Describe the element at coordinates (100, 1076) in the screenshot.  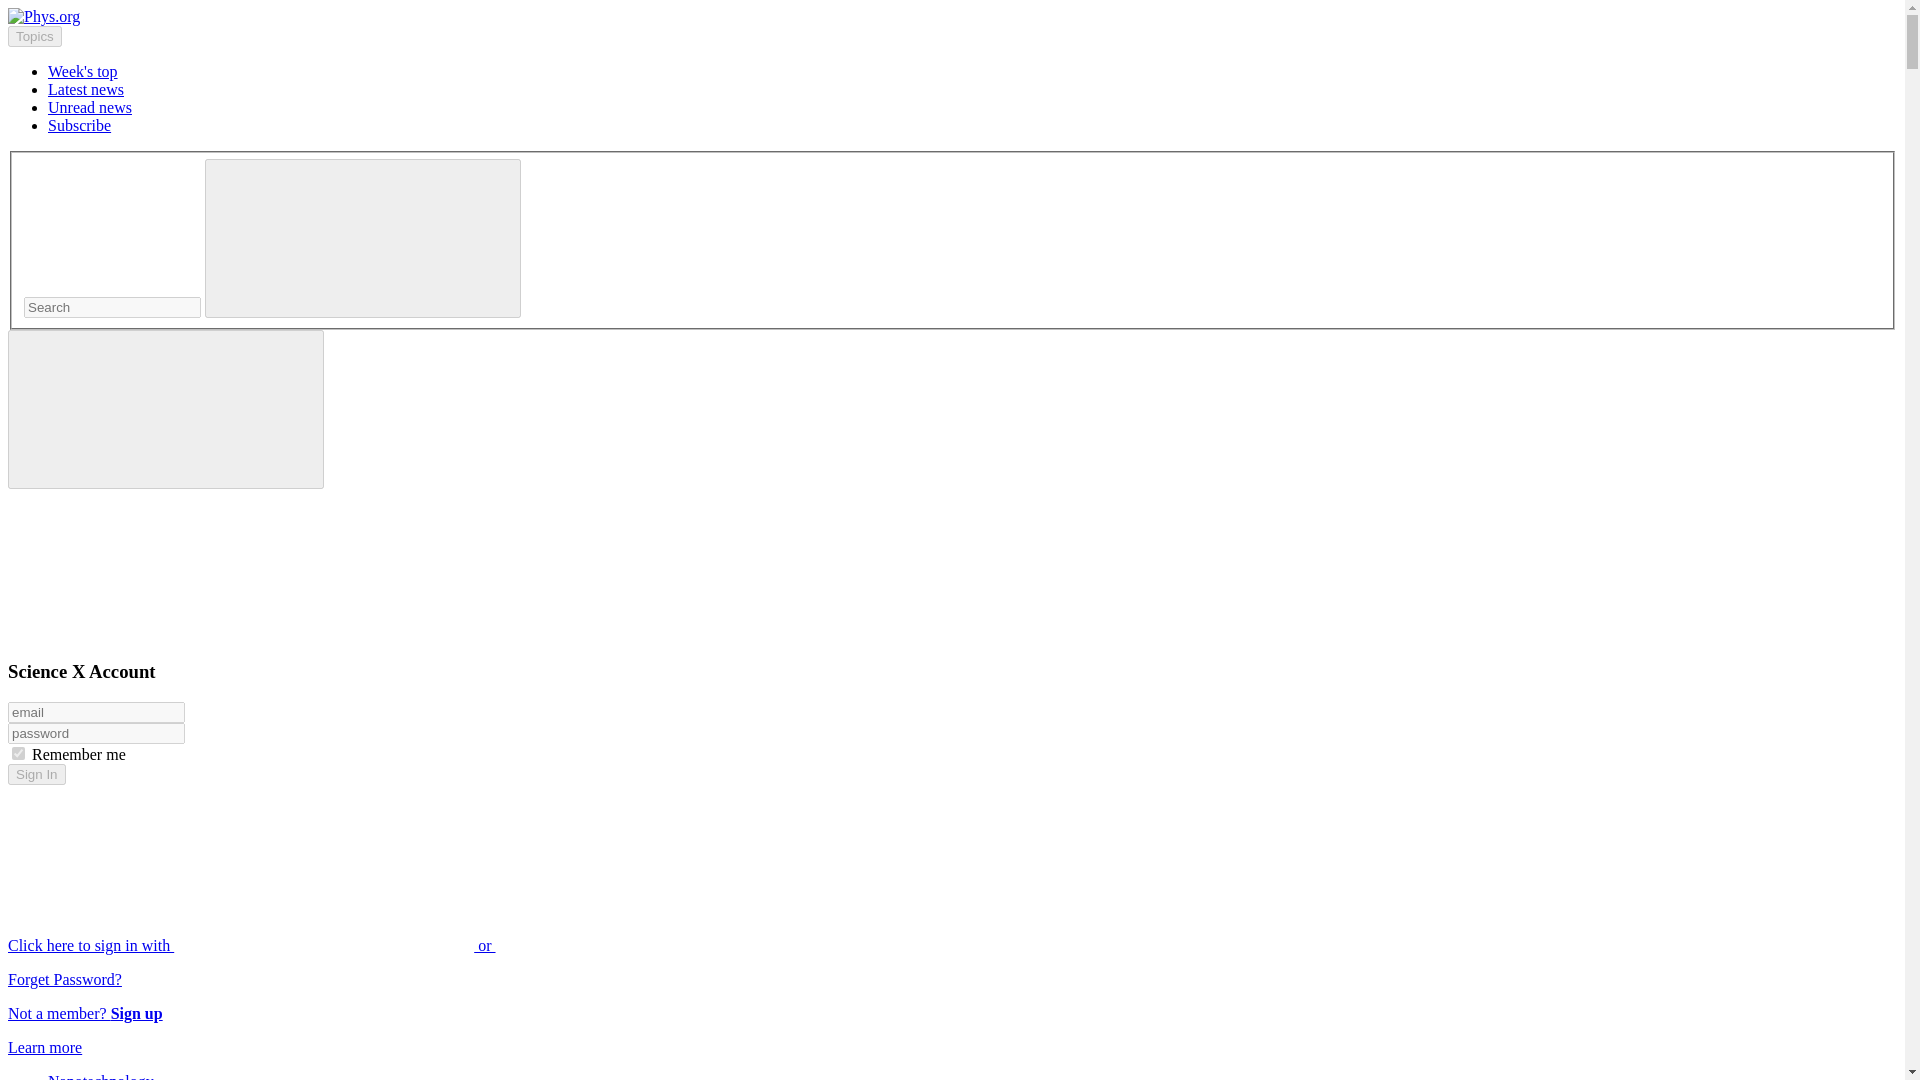
I see `Nanotechnology` at that location.